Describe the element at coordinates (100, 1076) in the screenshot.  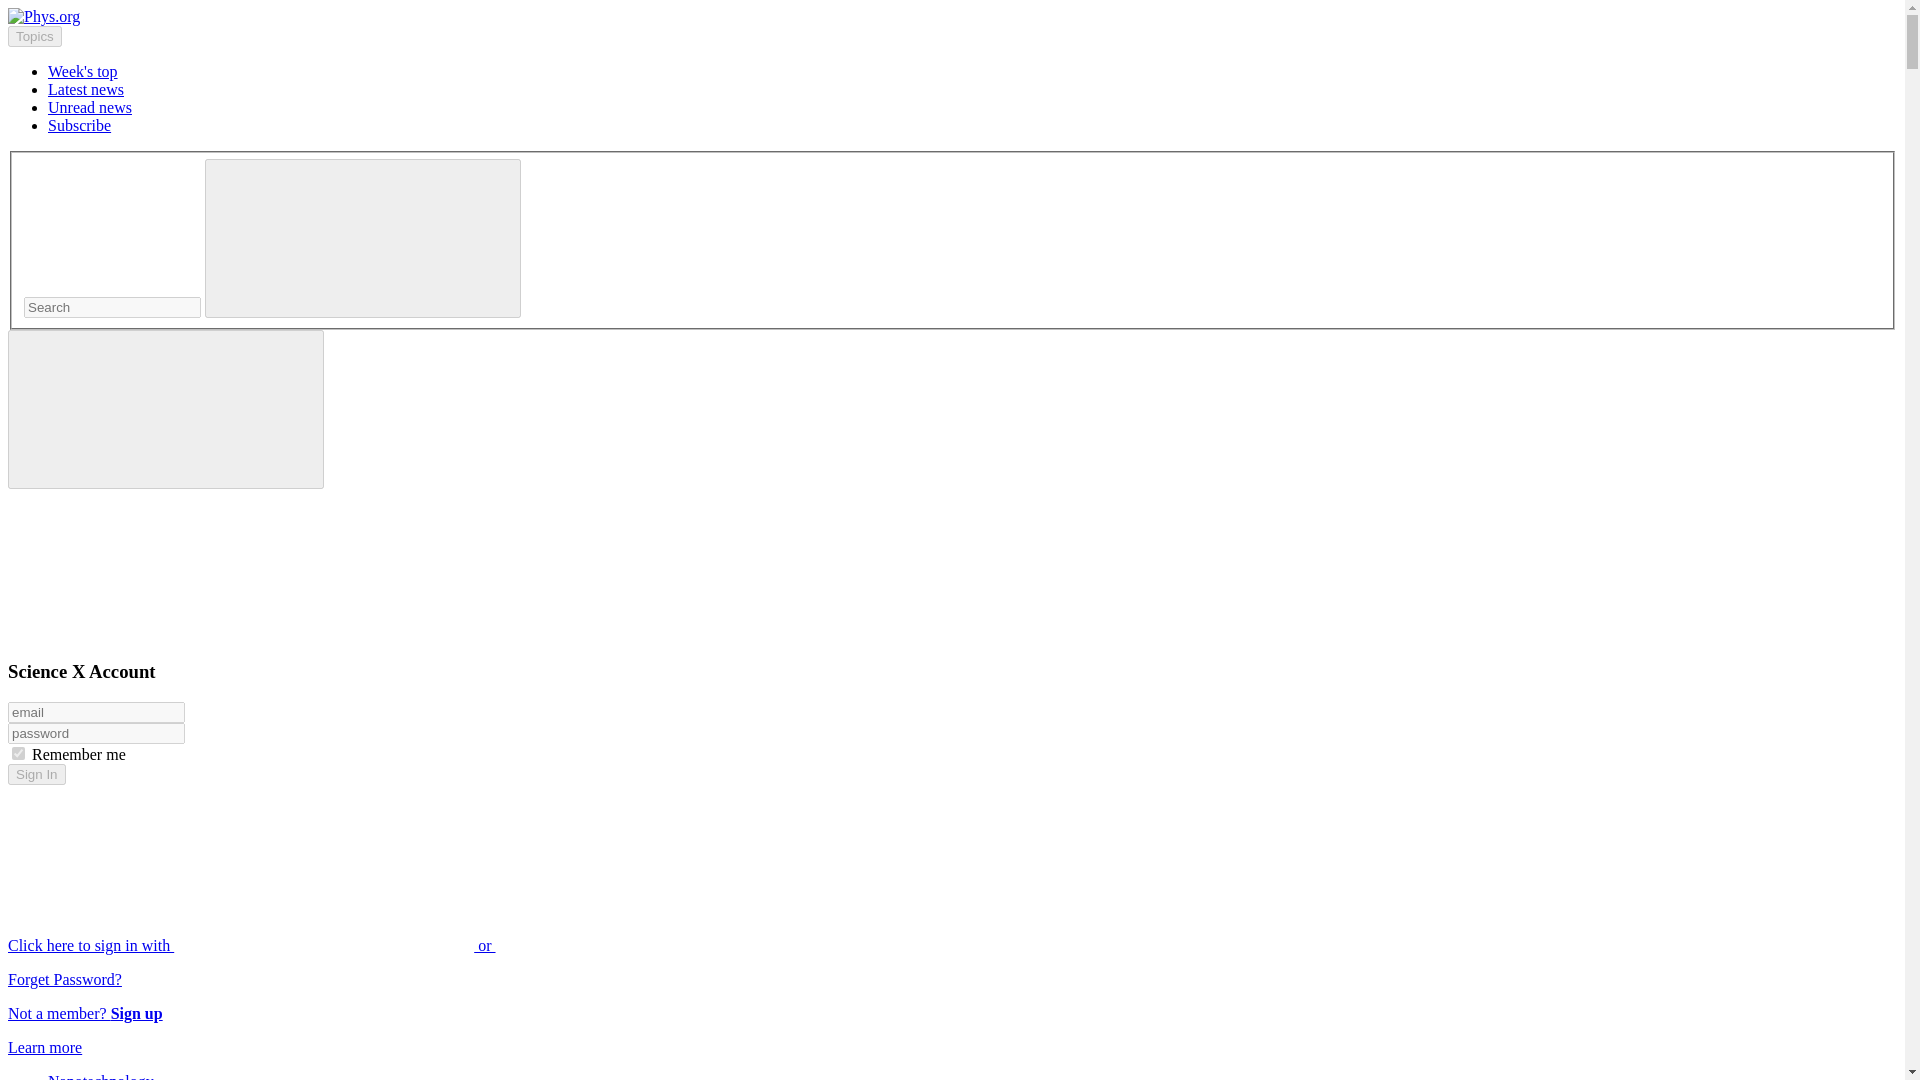
I see `Nanotechnology` at that location.